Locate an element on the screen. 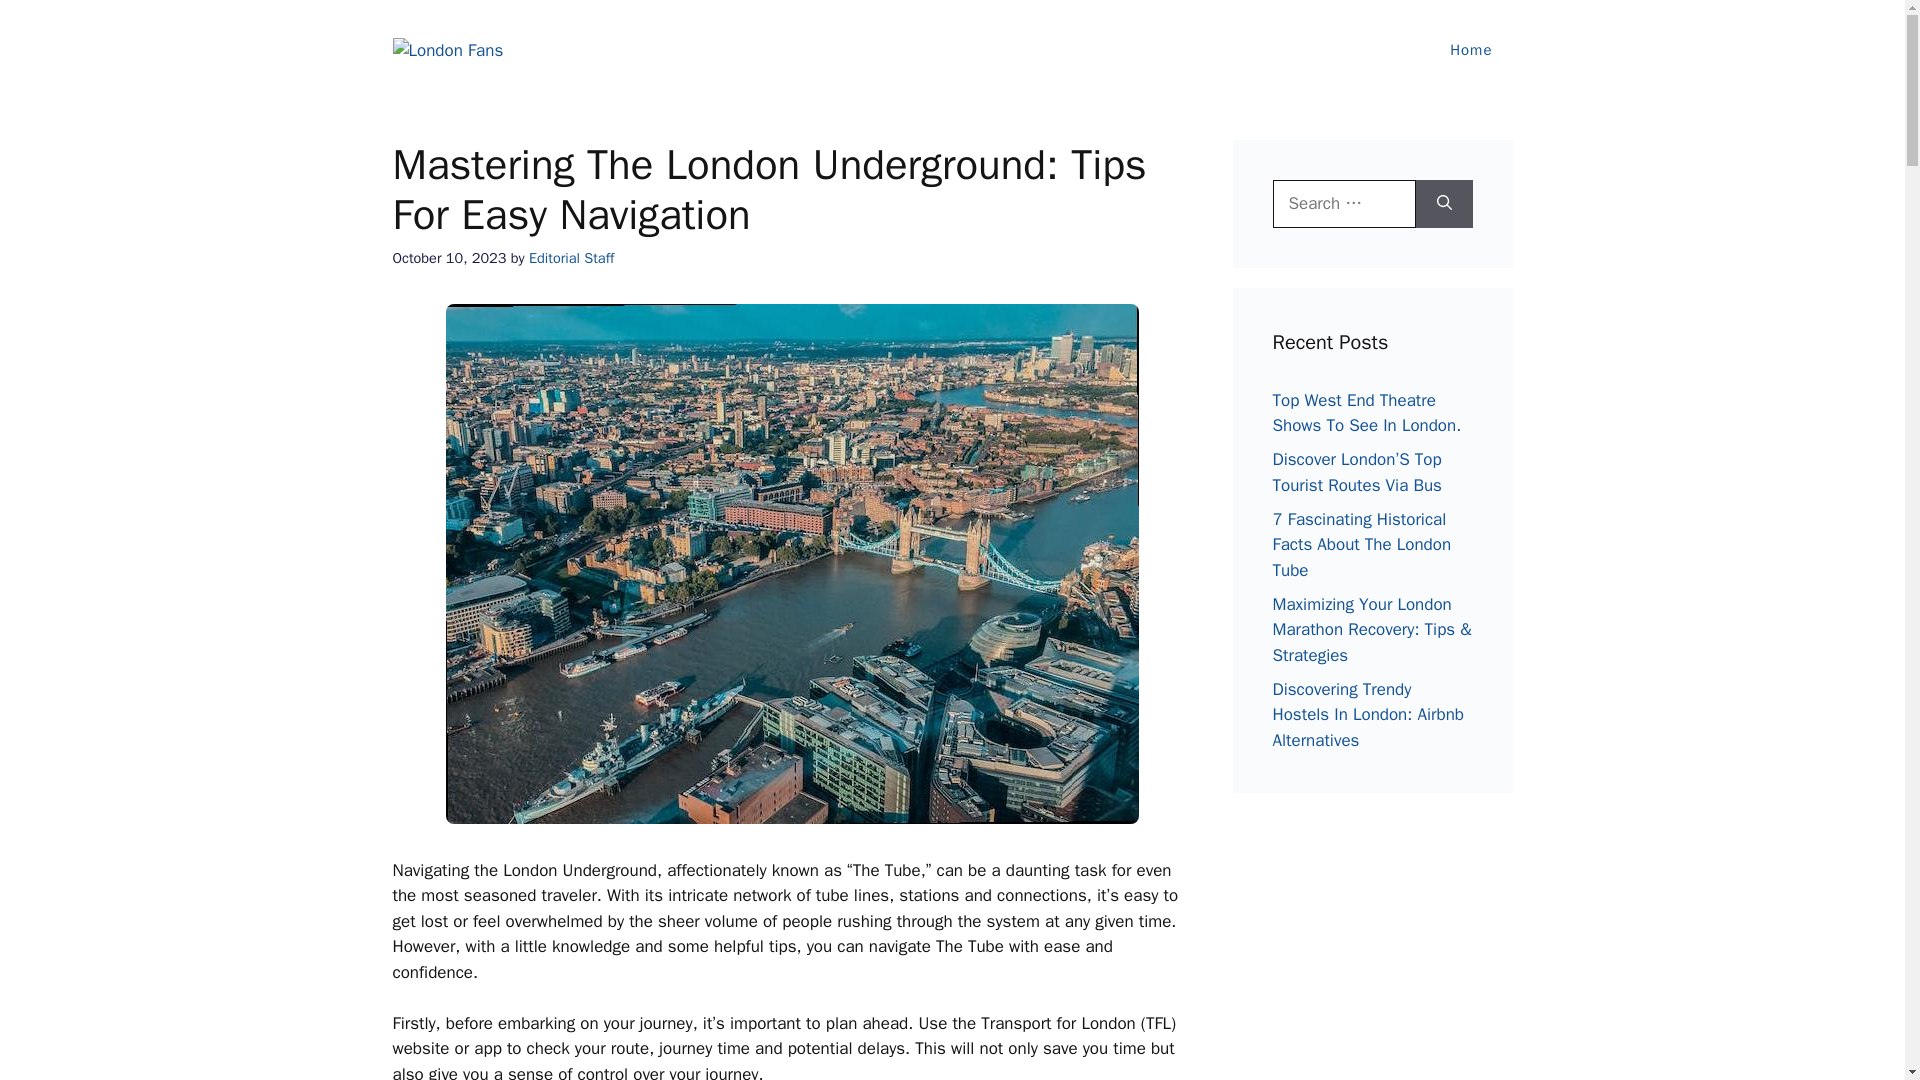 This screenshot has height=1080, width=1920. Search for: is located at coordinates (1343, 204).